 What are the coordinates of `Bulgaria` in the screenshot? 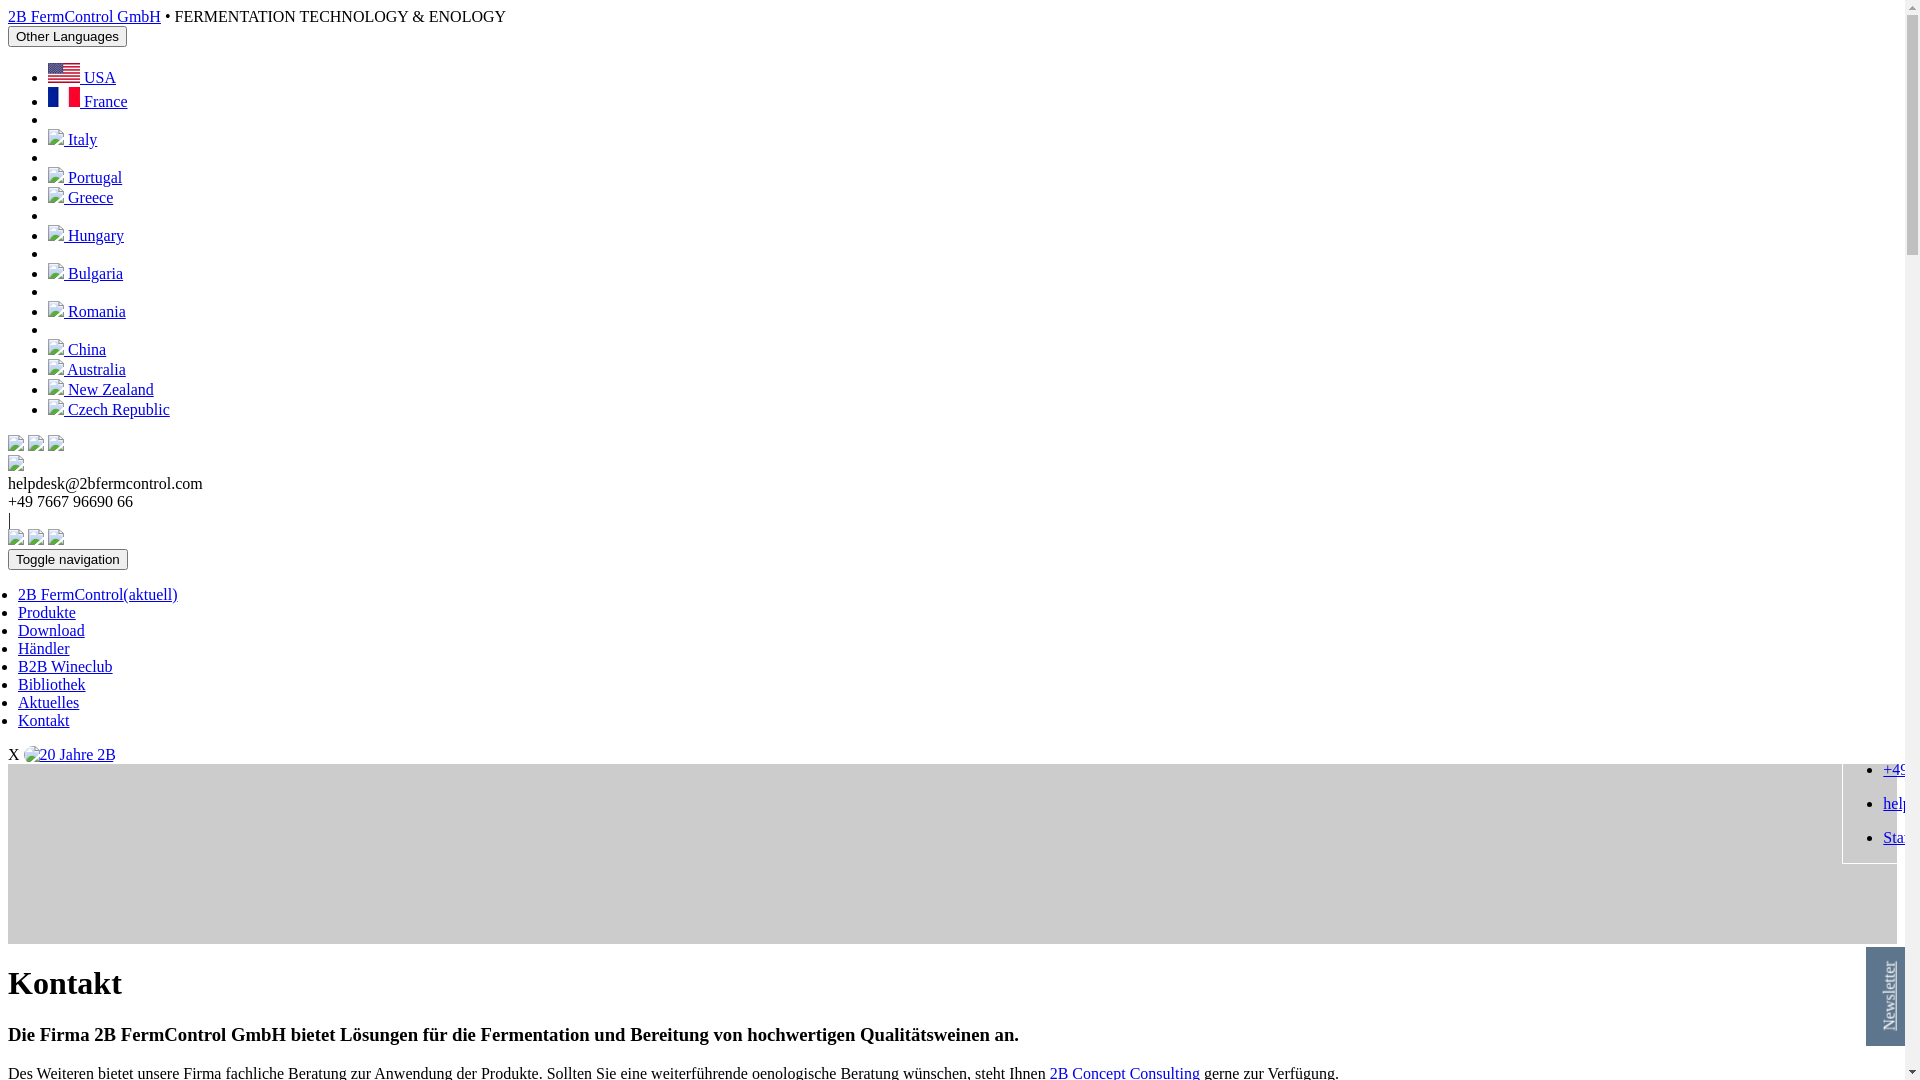 It's located at (85, 274).